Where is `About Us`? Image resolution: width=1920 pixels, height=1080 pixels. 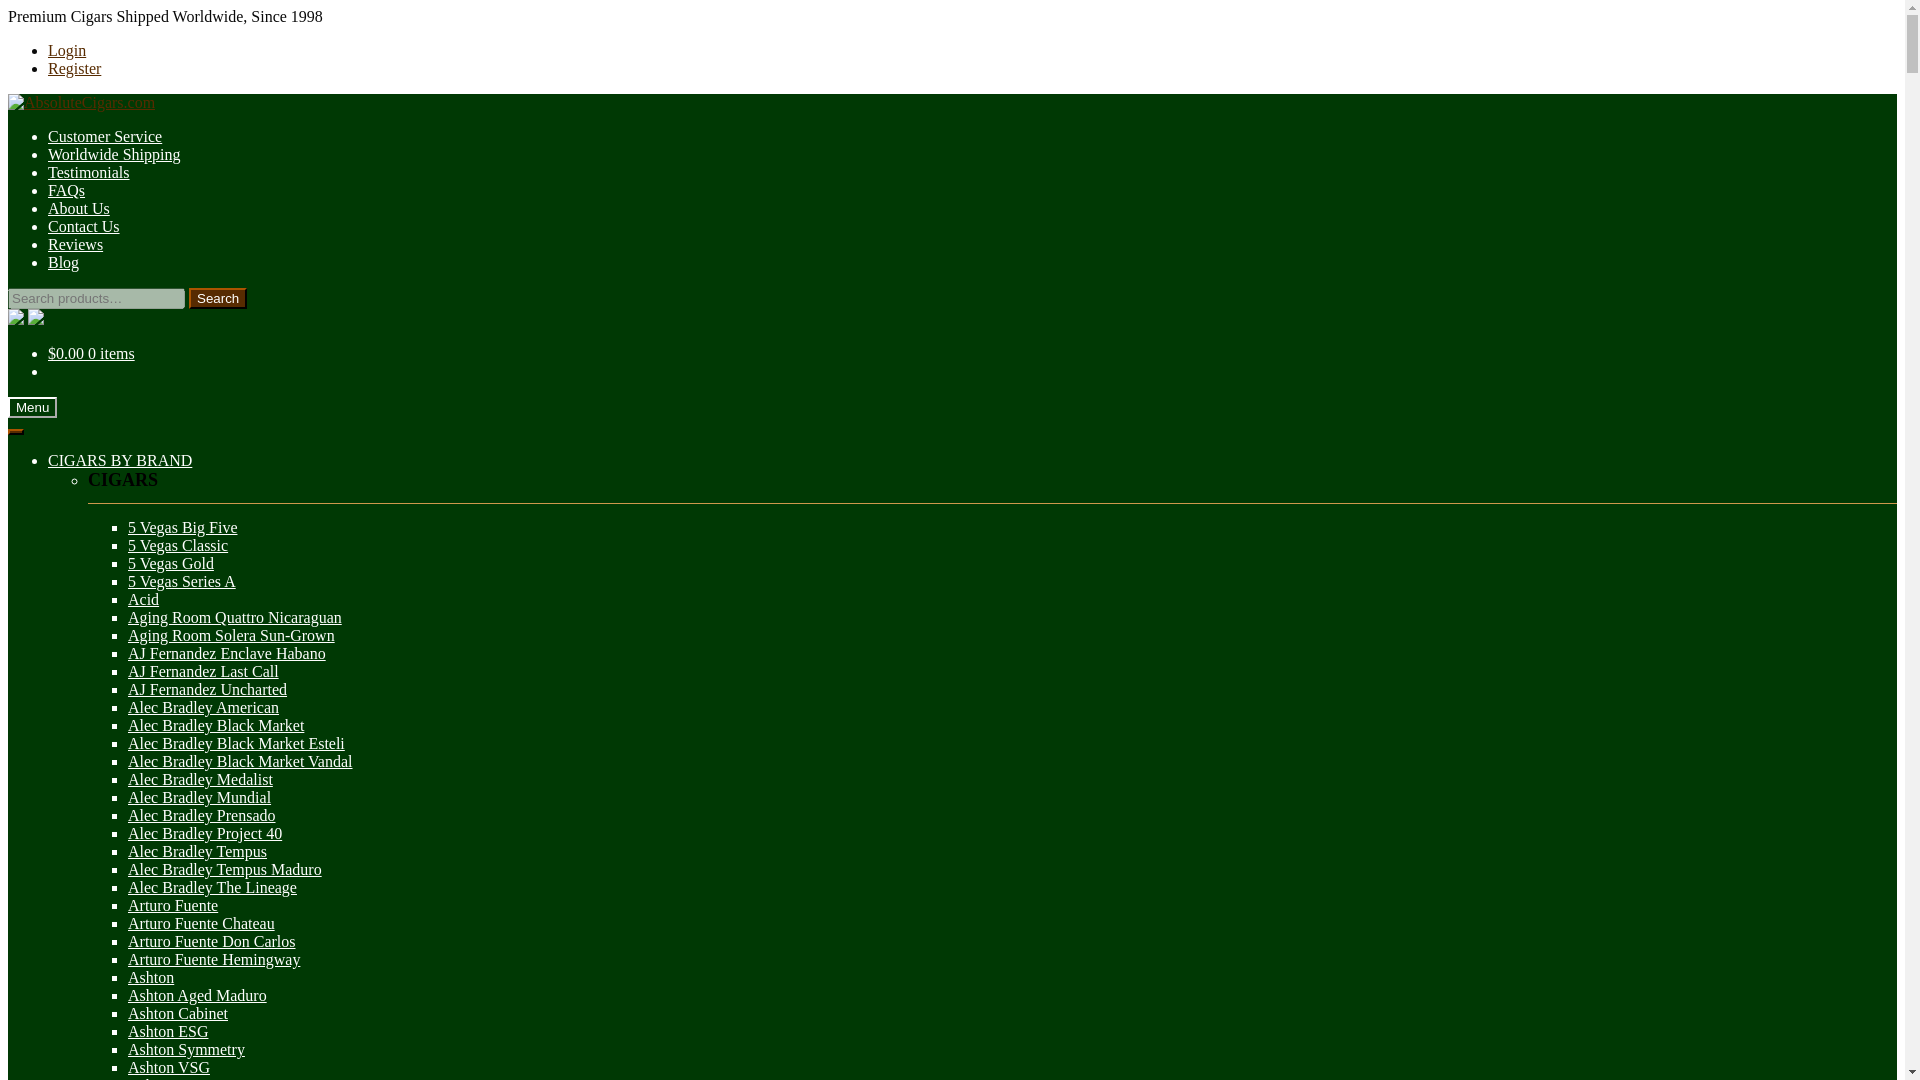 About Us is located at coordinates (78, 208).